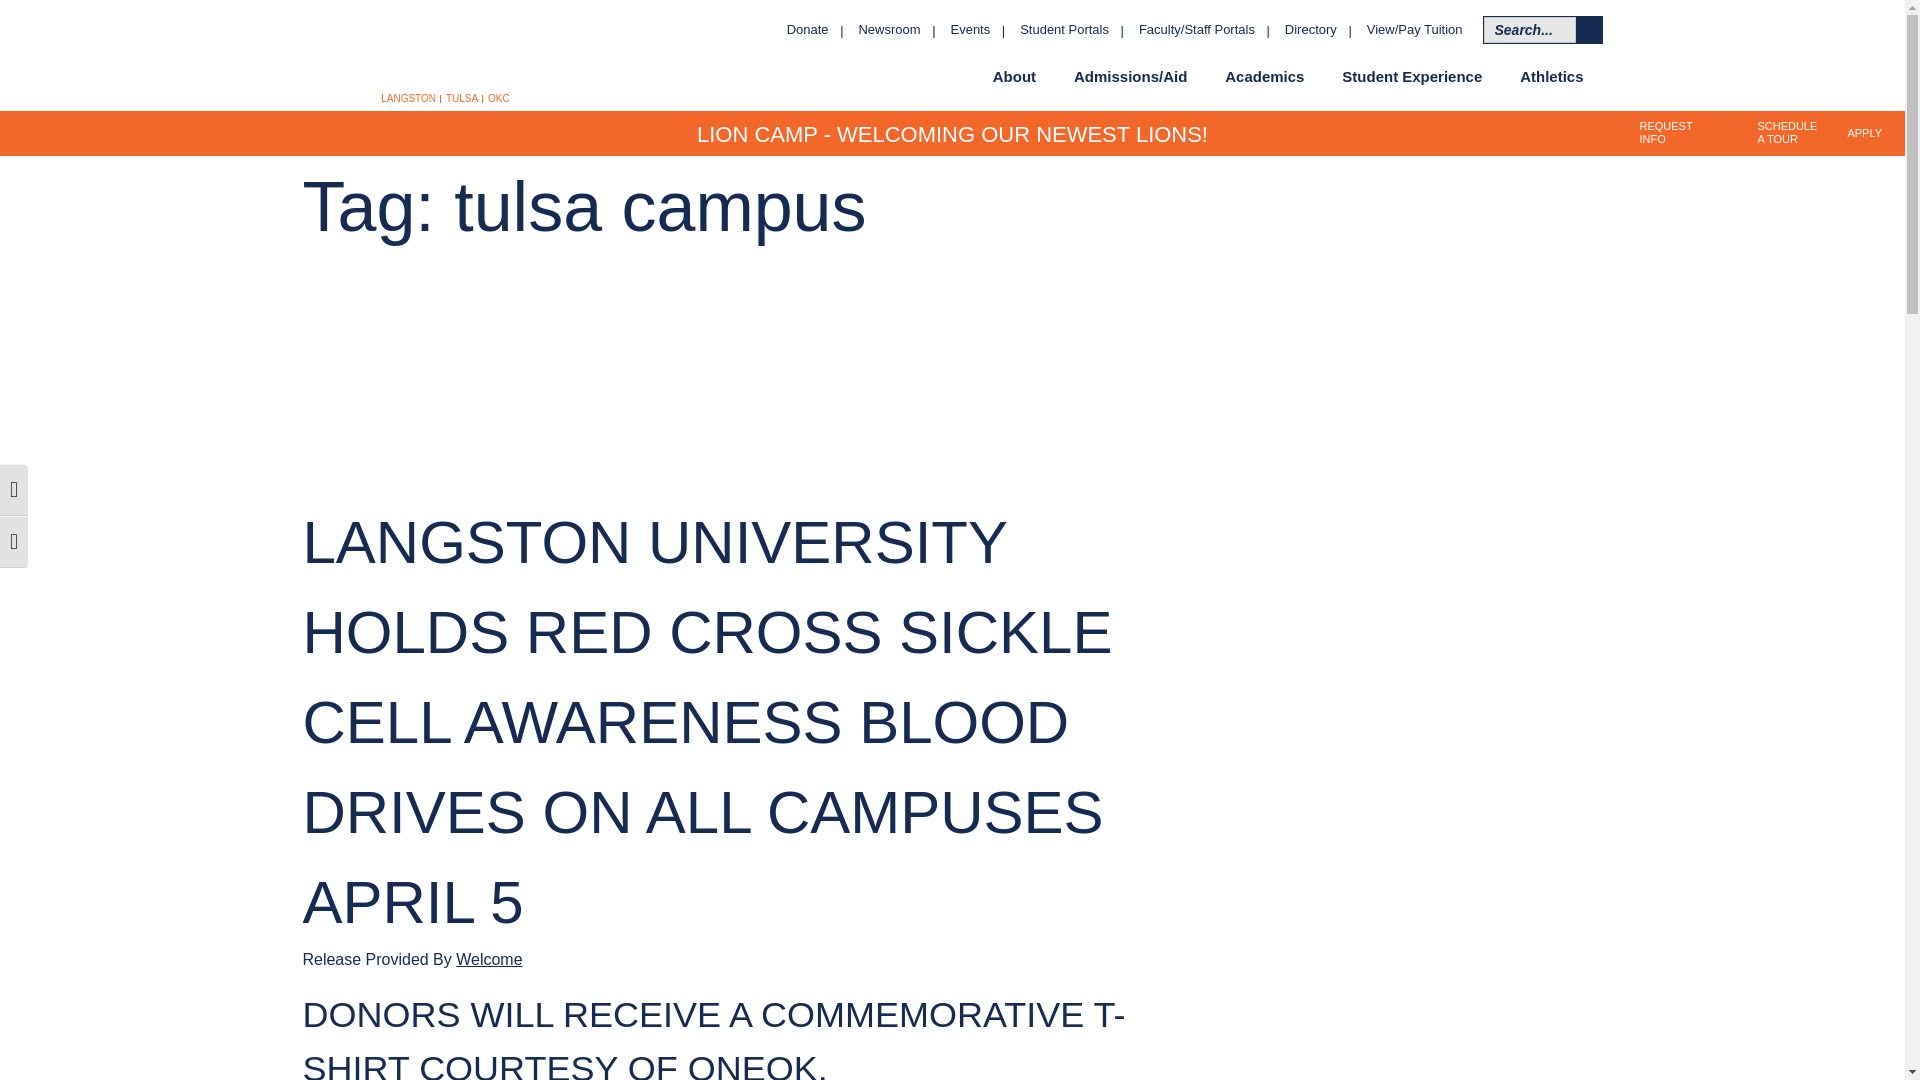  I want to click on Academics, so click(1264, 76).